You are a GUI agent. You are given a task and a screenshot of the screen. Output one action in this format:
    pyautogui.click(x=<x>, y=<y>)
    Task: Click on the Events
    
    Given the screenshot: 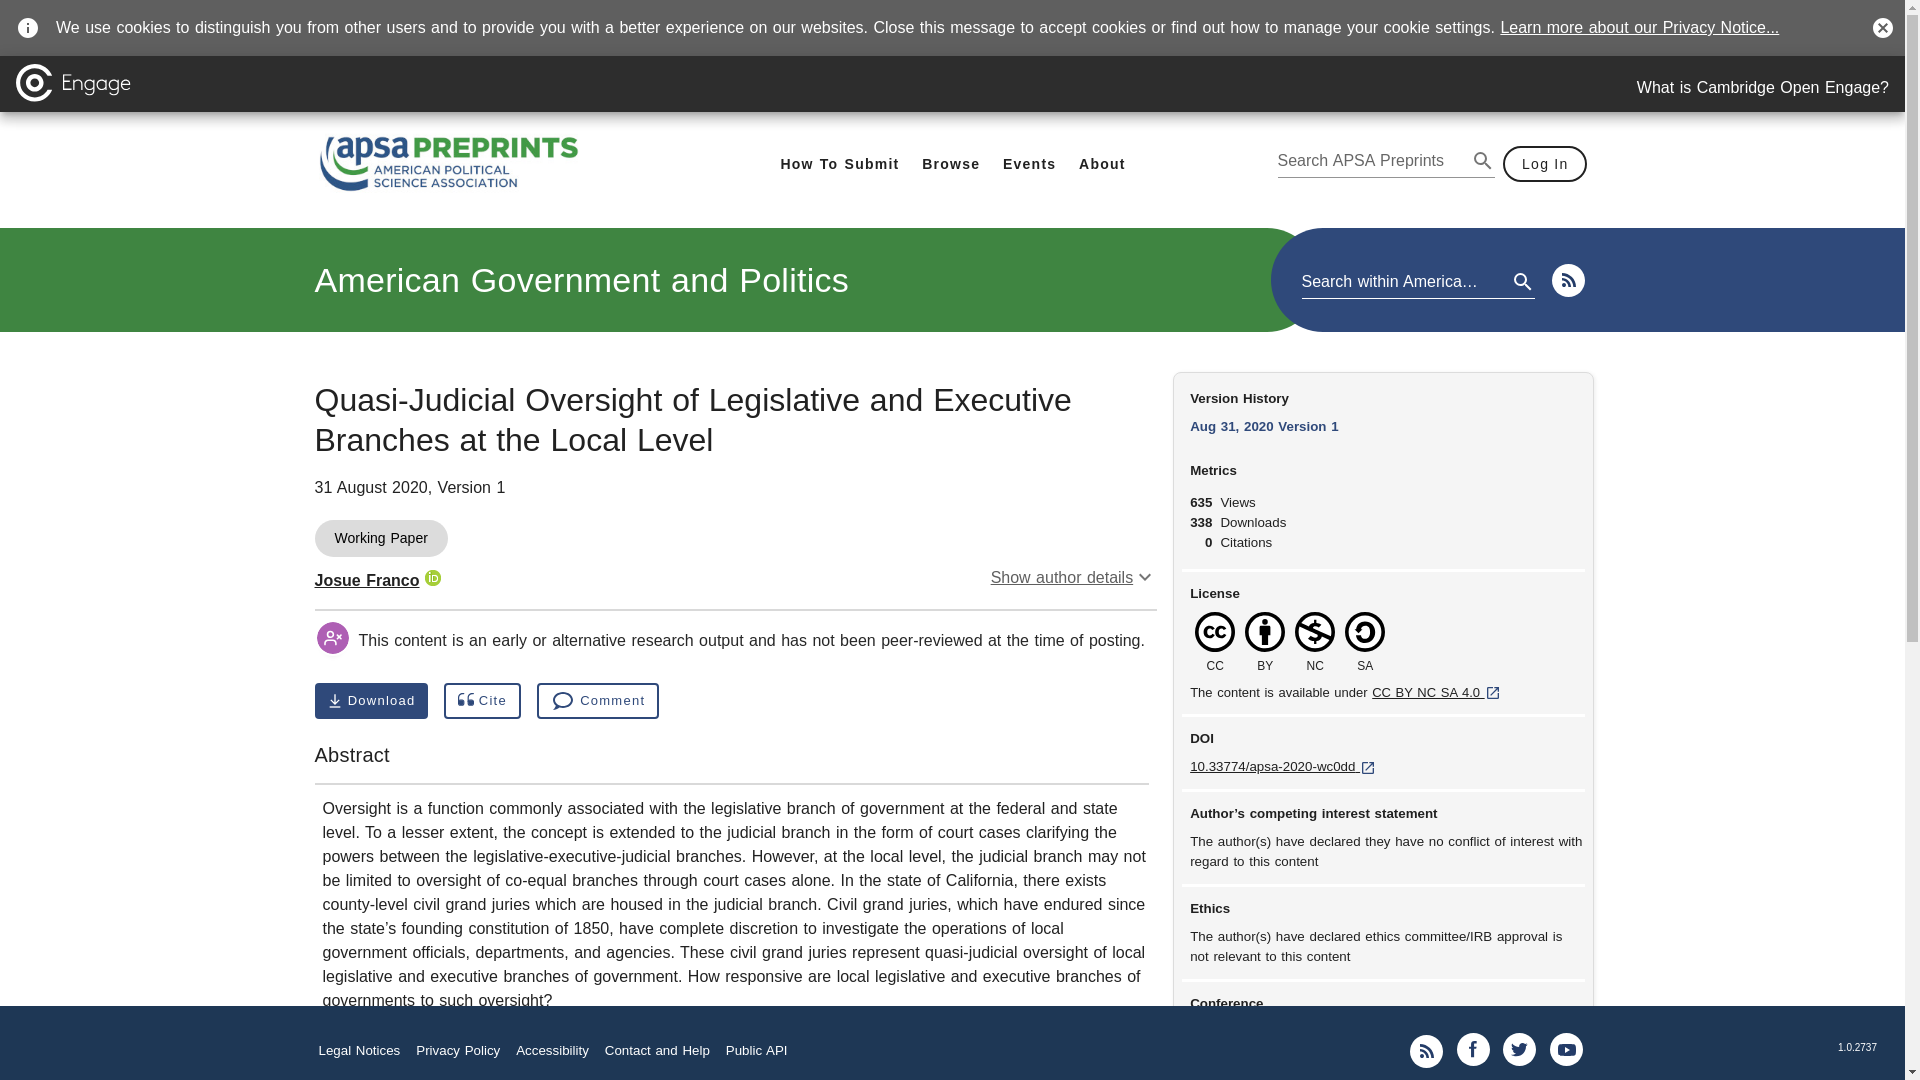 What is the action you would take?
    pyautogui.click(x=1074, y=578)
    